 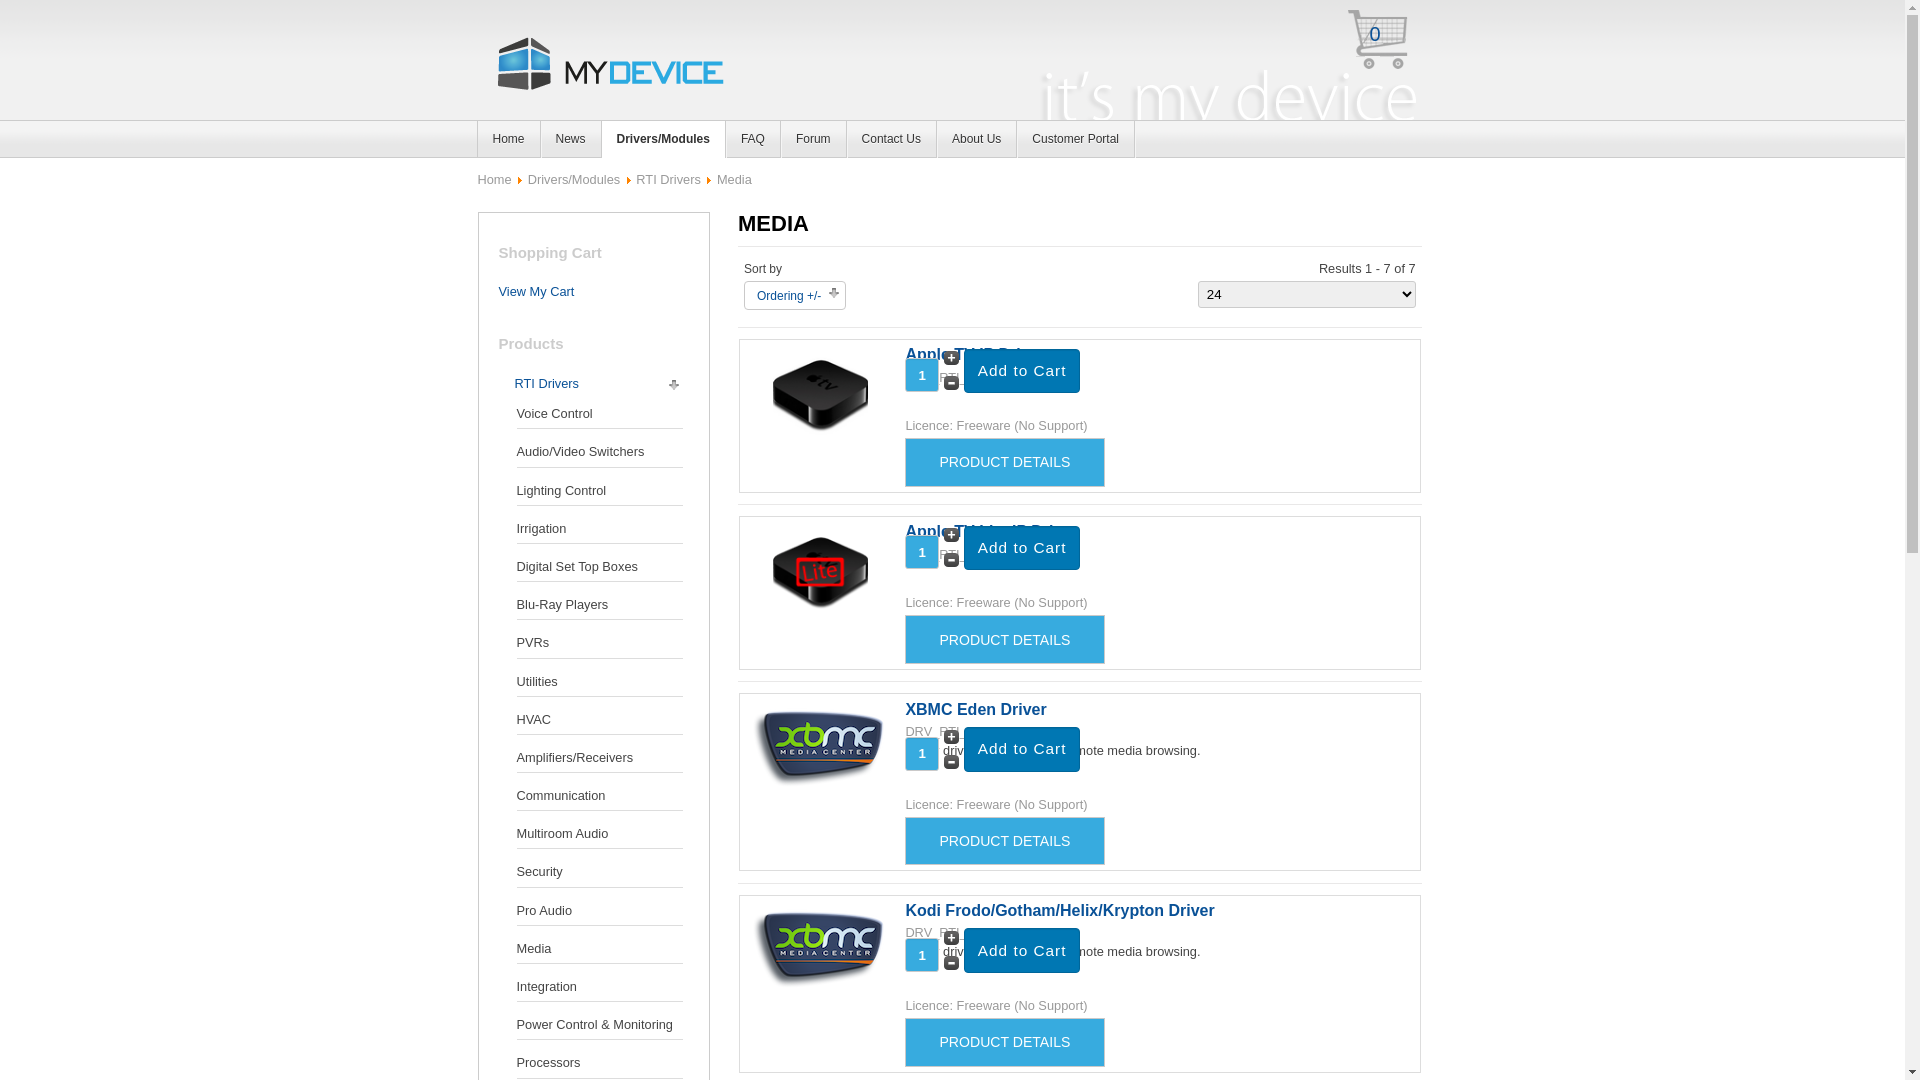 What do you see at coordinates (922, 955) in the screenshot?
I see `1` at bounding box center [922, 955].